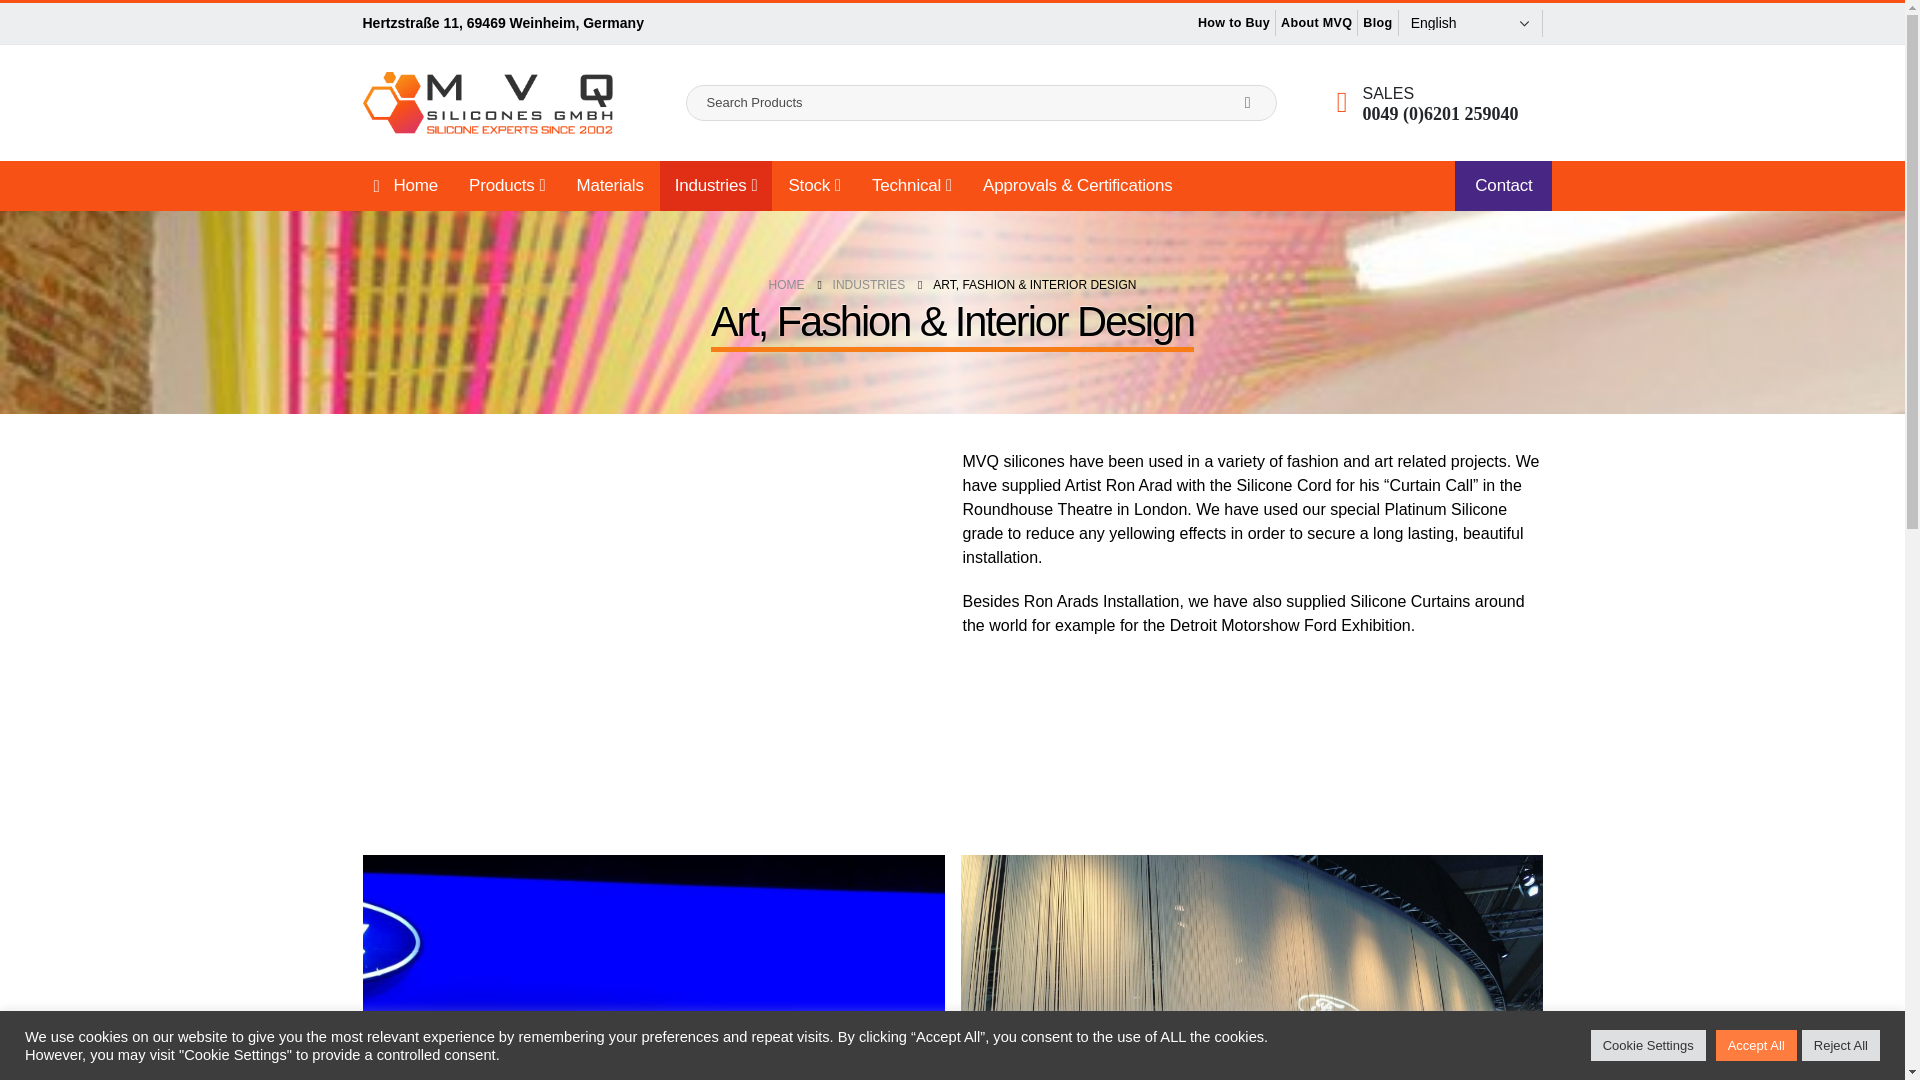 This screenshot has width=1920, height=1080. I want to click on Materials, so click(610, 184).